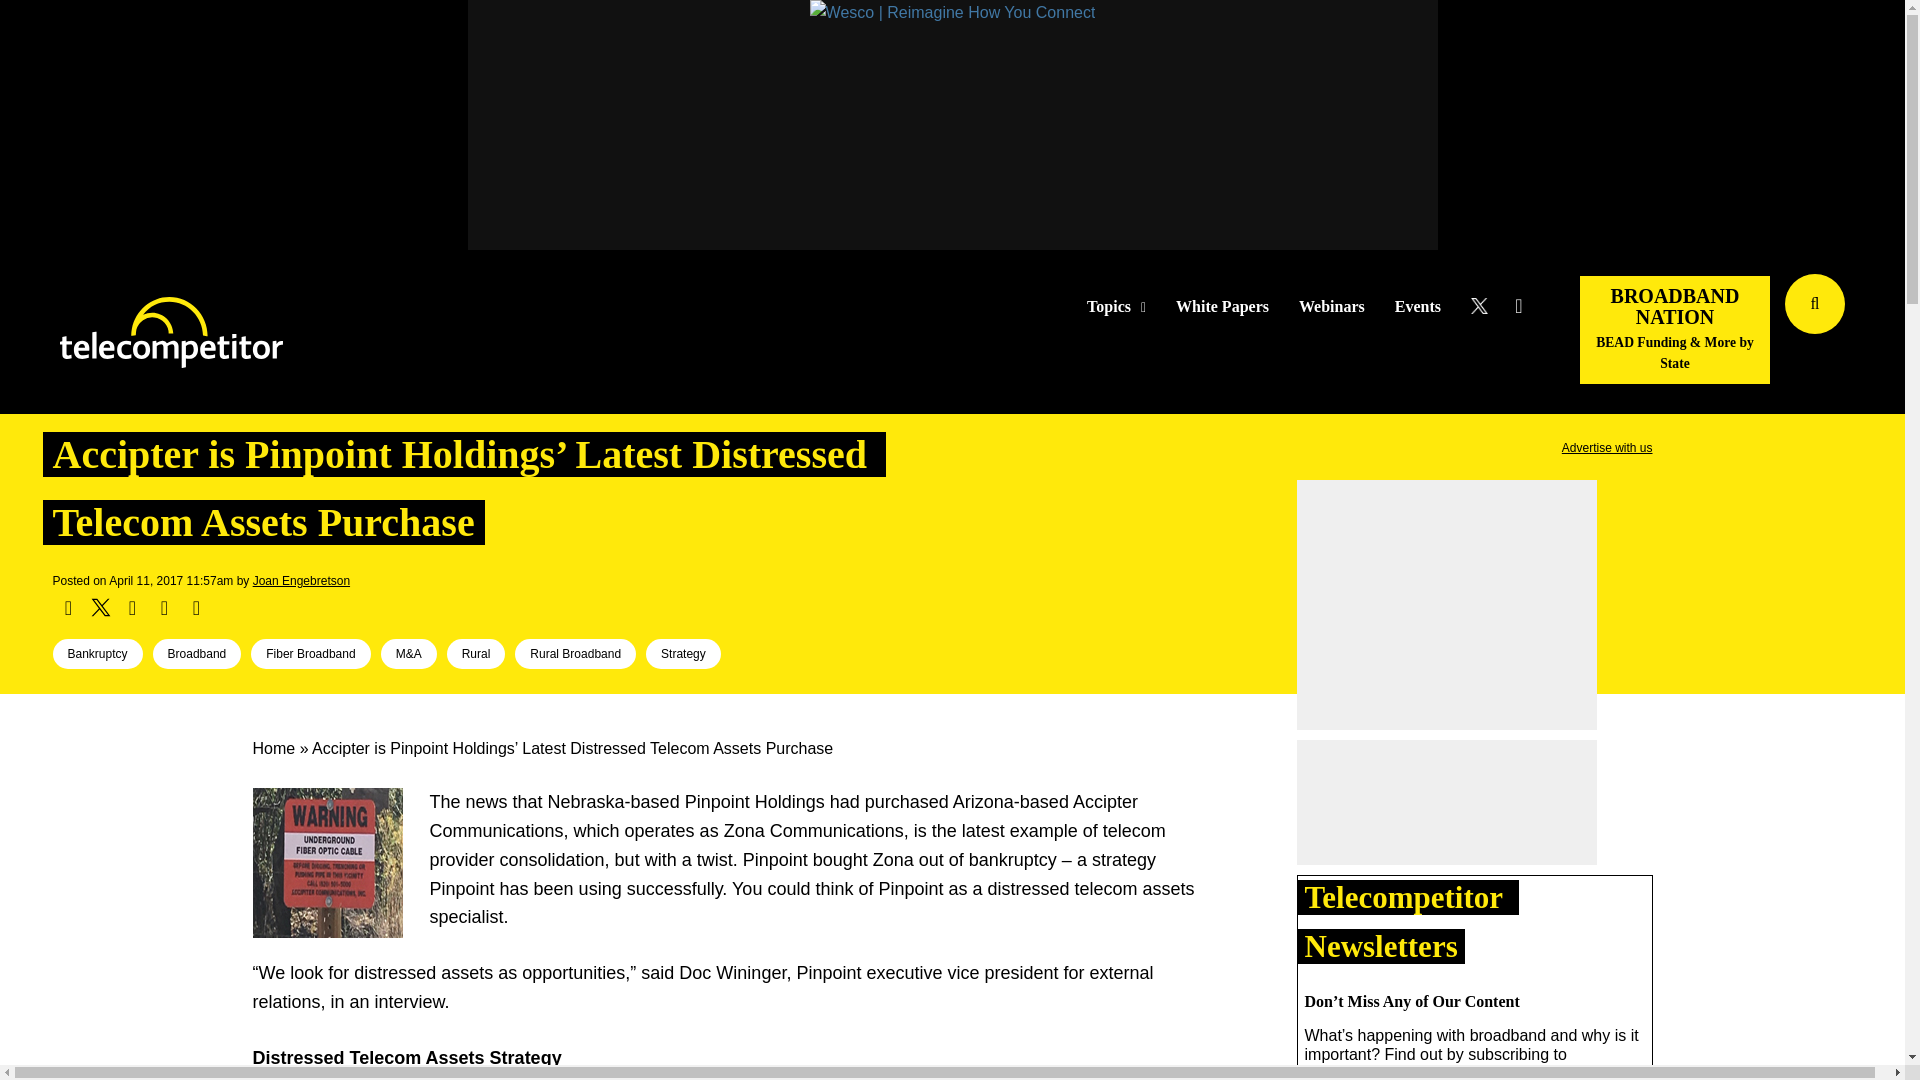 The width and height of the screenshot is (1920, 1080). I want to click on Spread the word on Twitter, so click(100, 608).